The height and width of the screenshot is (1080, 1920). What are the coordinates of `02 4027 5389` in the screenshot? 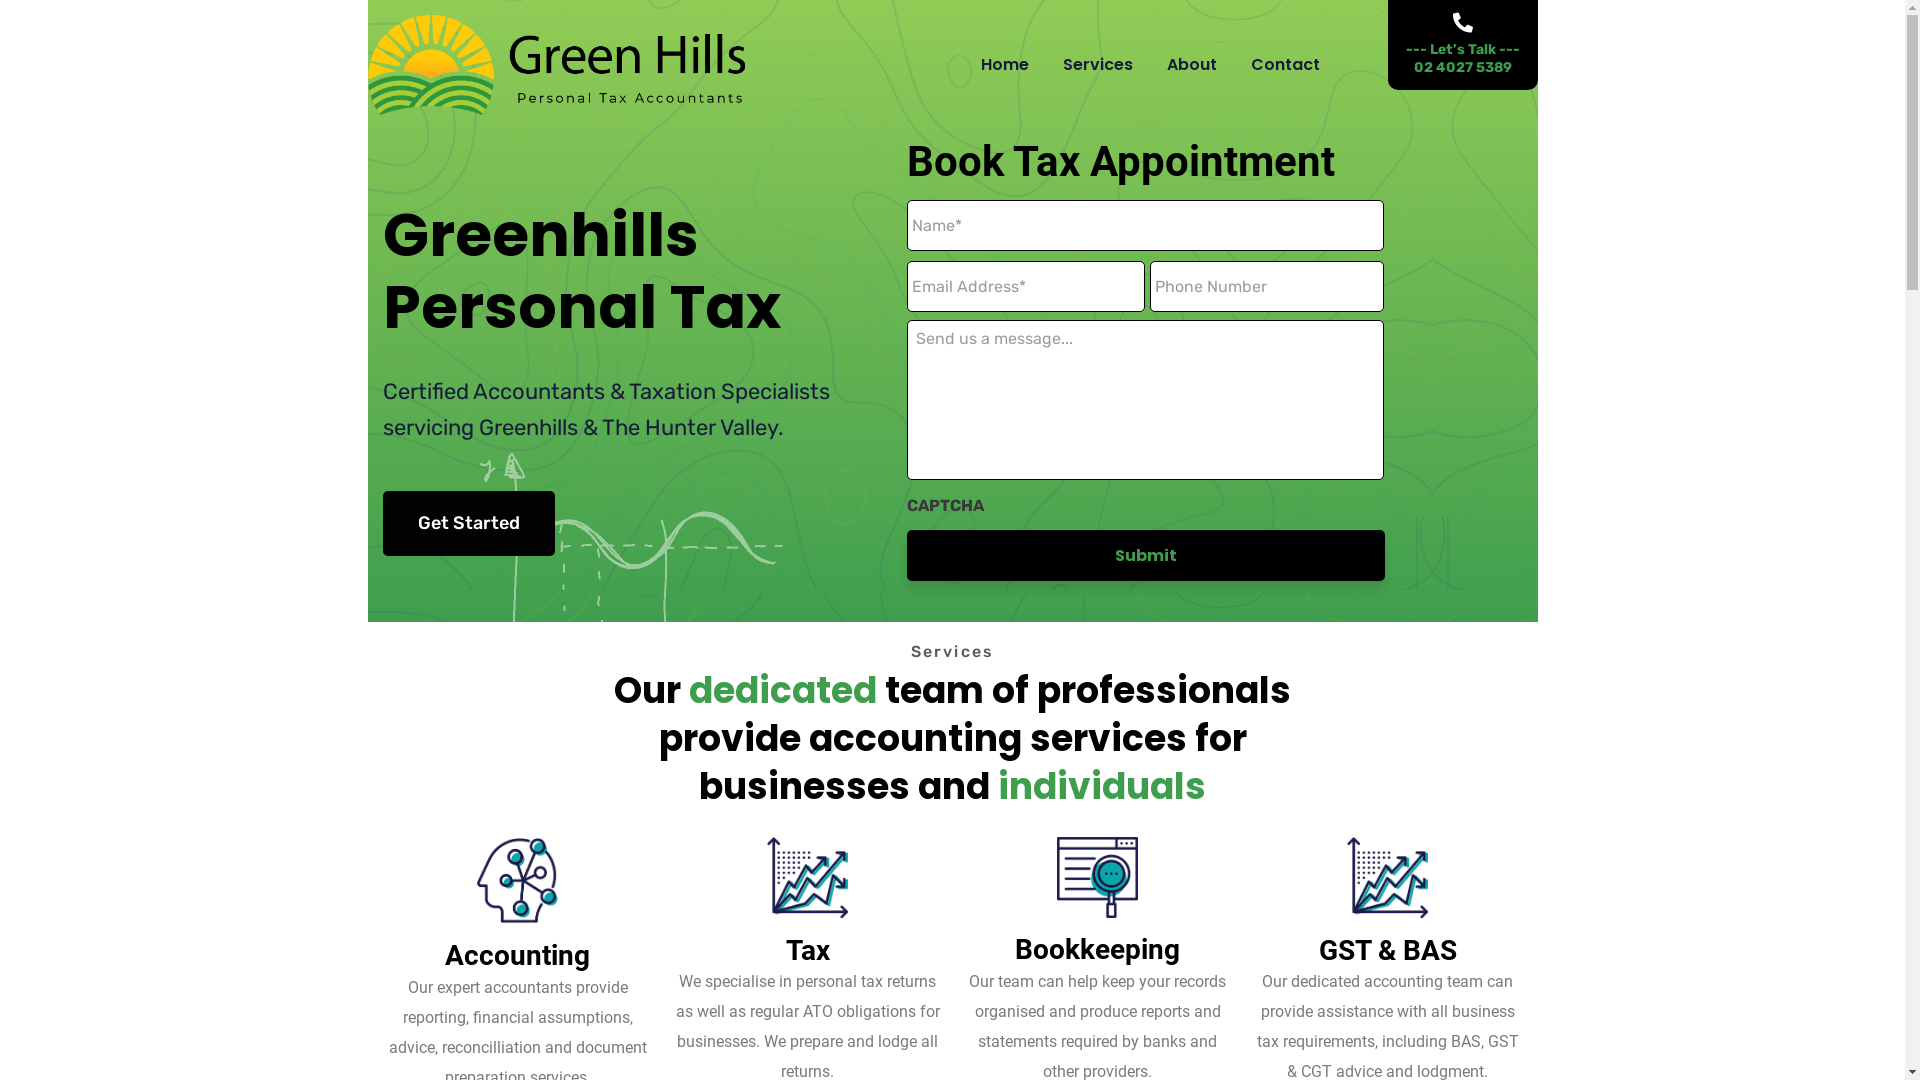 It's located at (744, 778).